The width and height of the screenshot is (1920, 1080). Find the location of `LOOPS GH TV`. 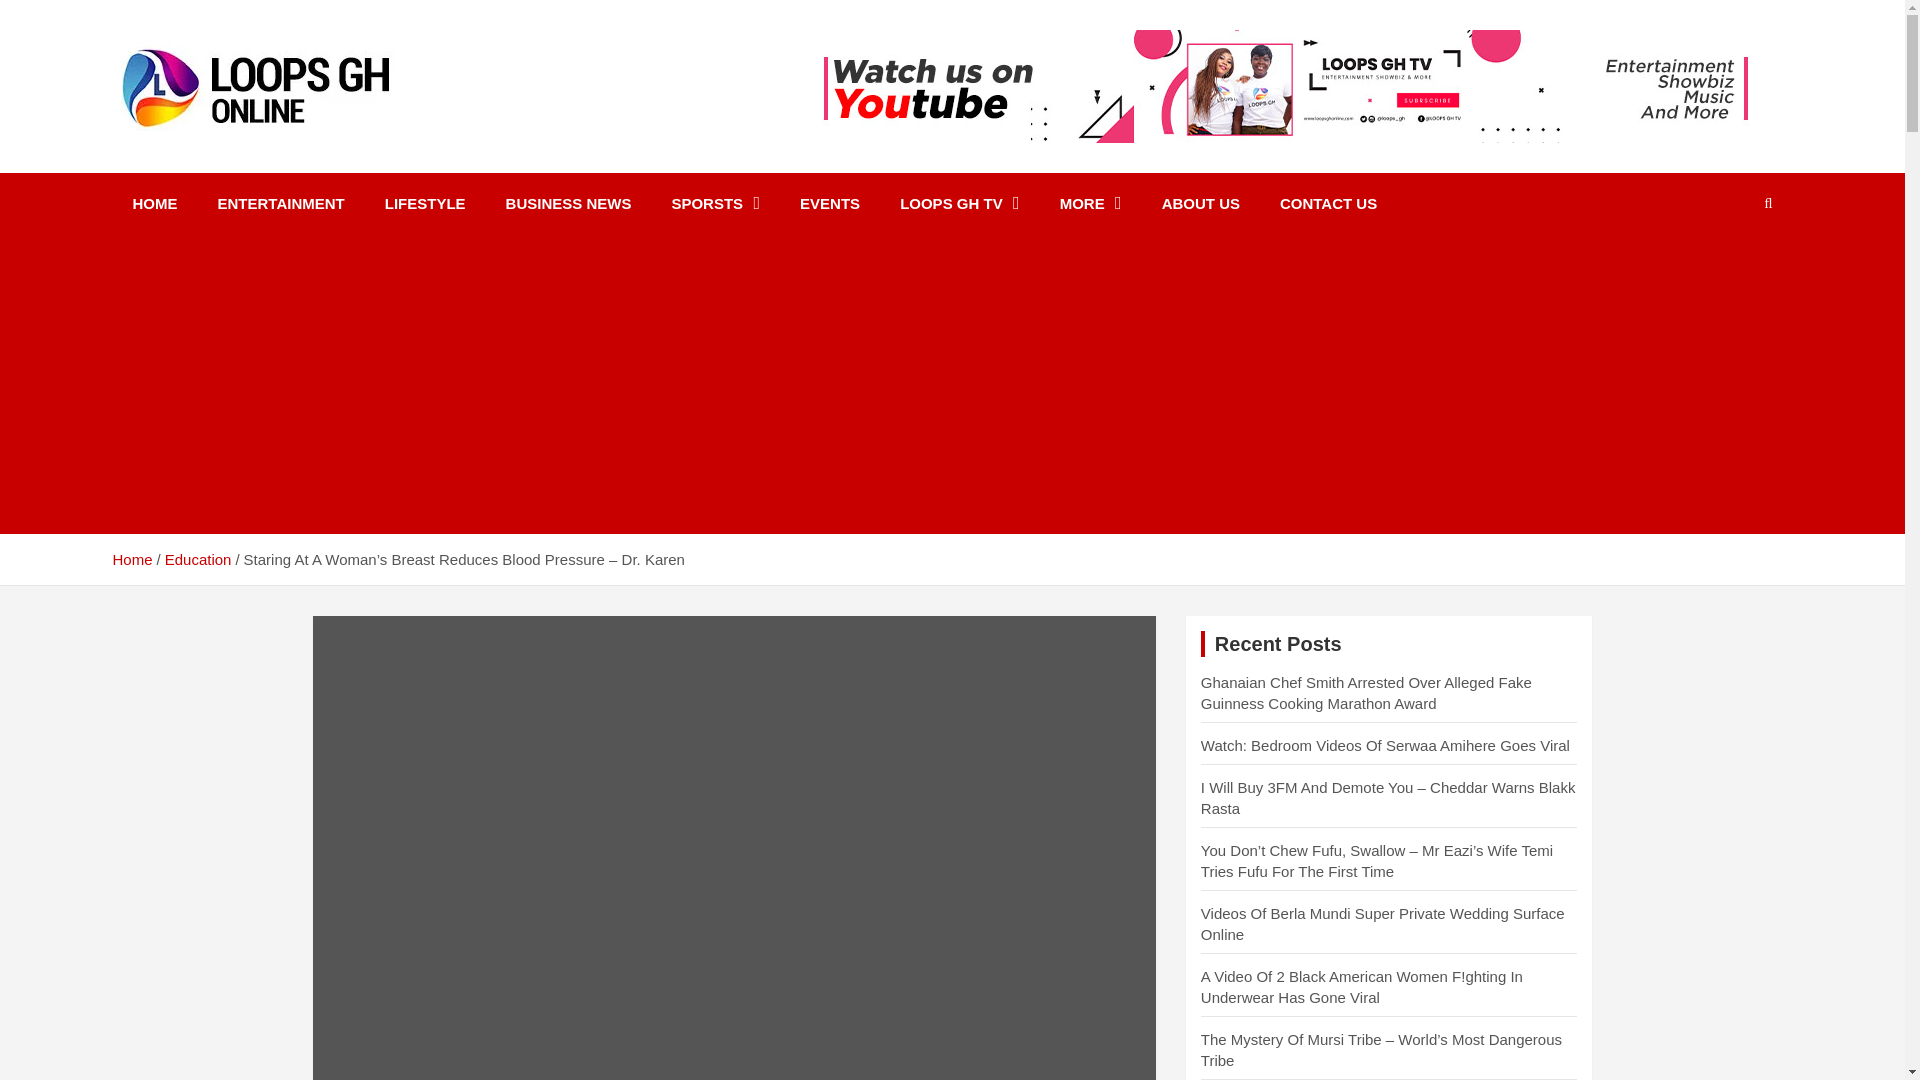

LOOPS GH TV is located at coordinates (960, 203).